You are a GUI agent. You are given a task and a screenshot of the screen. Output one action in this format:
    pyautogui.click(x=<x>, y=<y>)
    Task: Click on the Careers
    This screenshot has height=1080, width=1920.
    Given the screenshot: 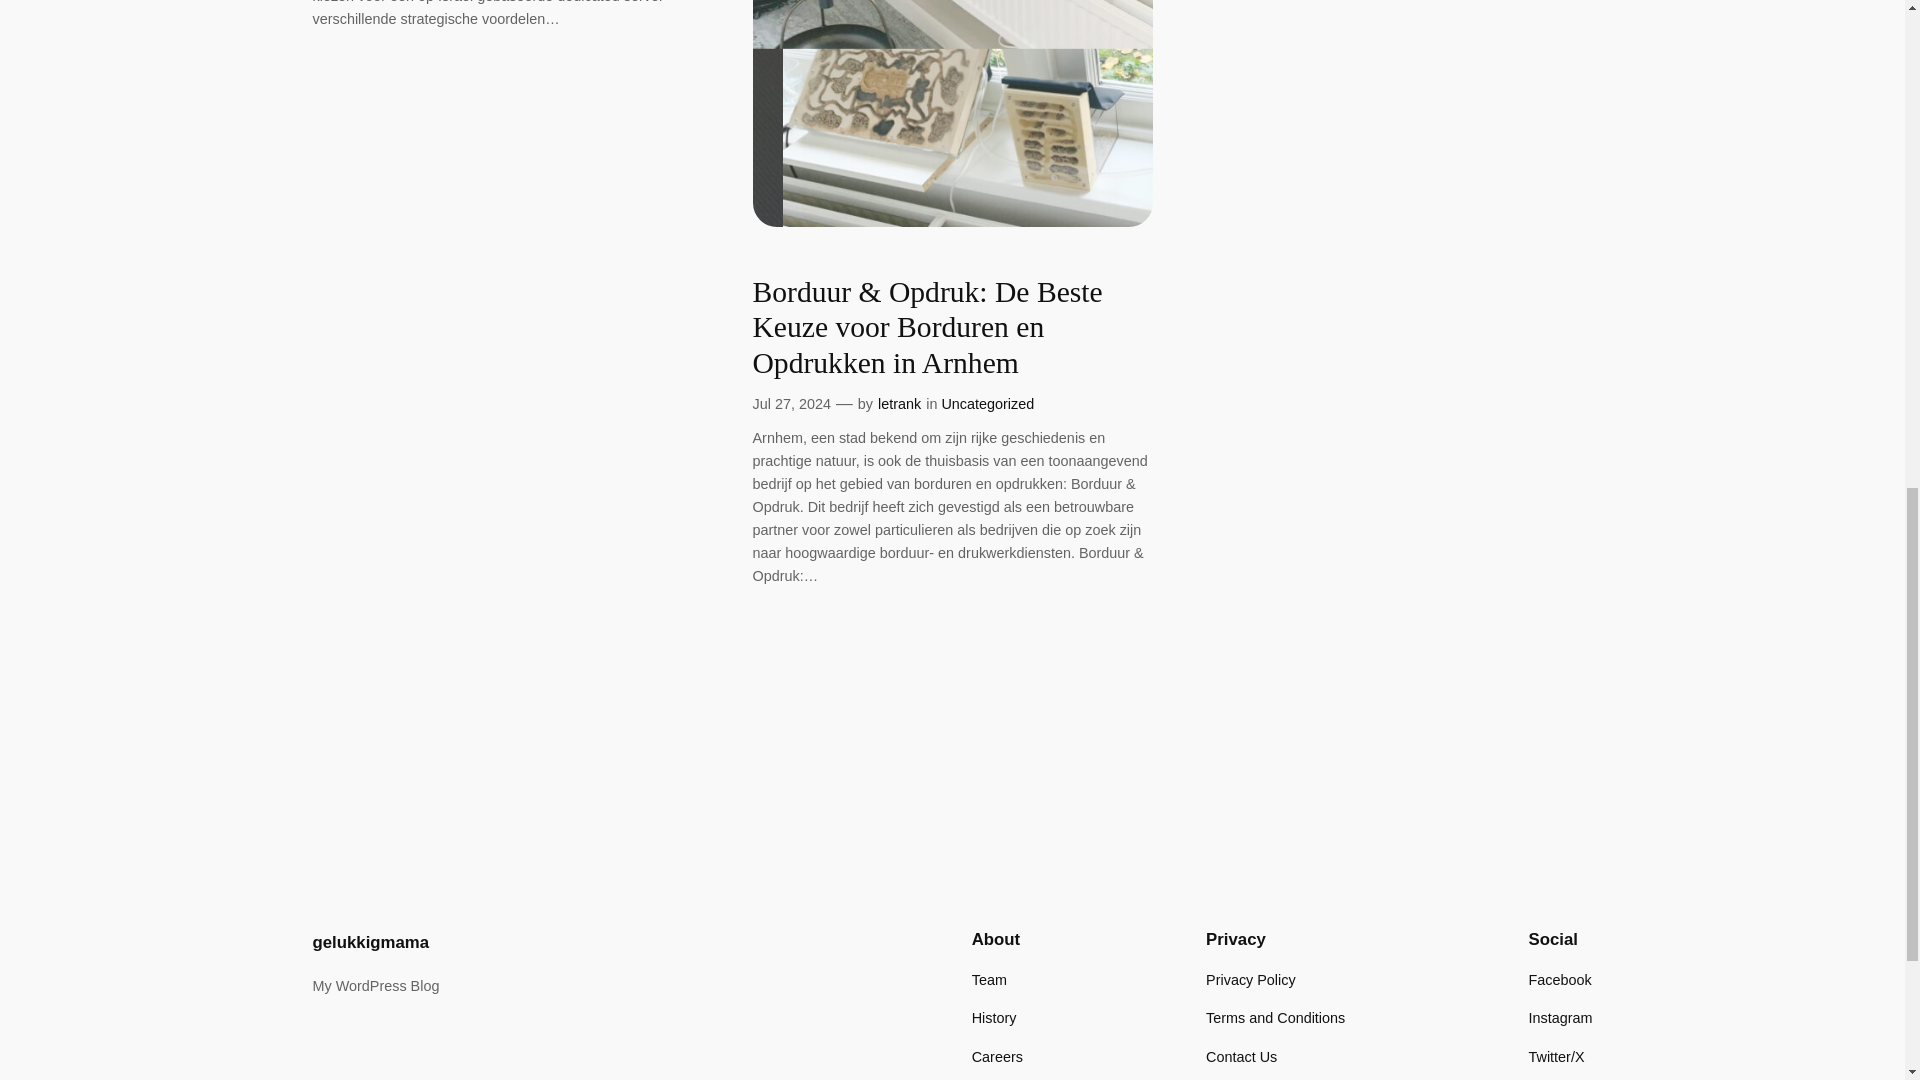 What is the action you would take?
    pyautogui.click(x=997, y=1057)
    